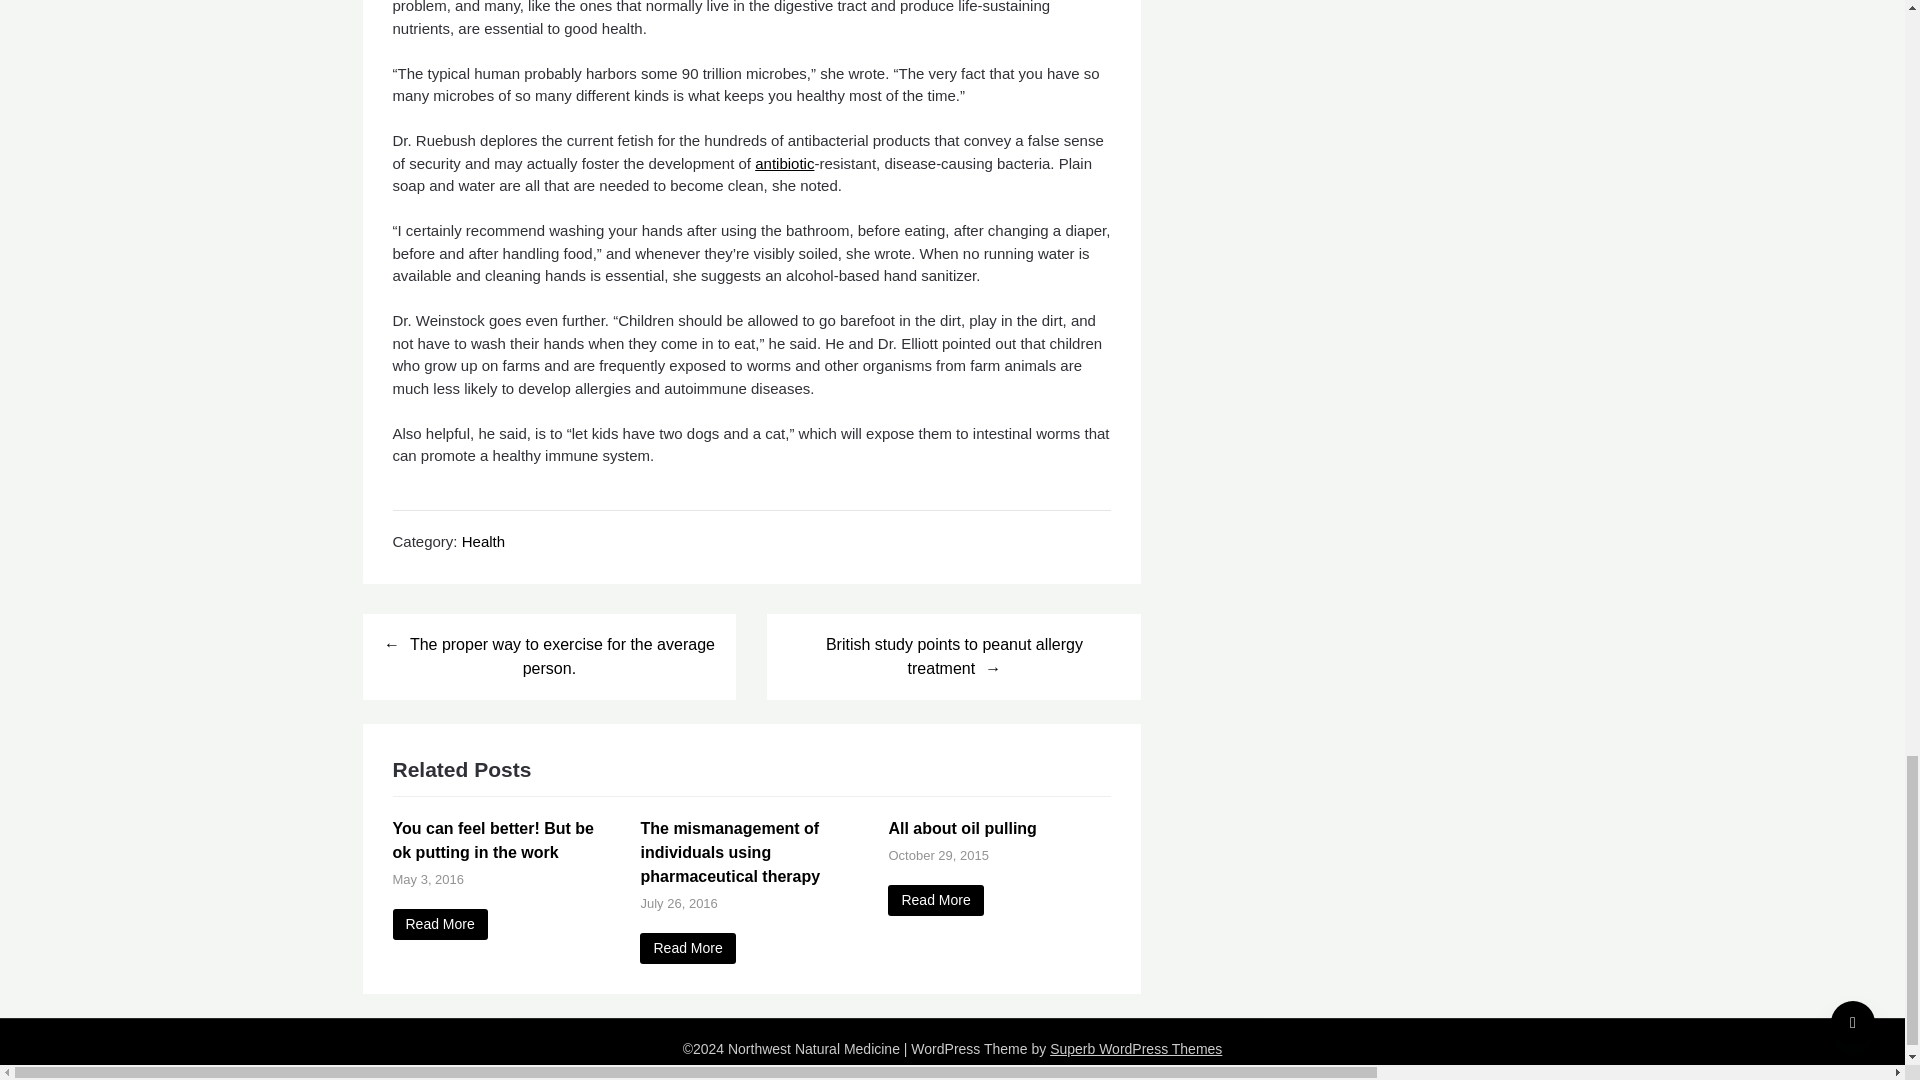  I want to click on Superb WordPress Themes, so click(1136, 1049).